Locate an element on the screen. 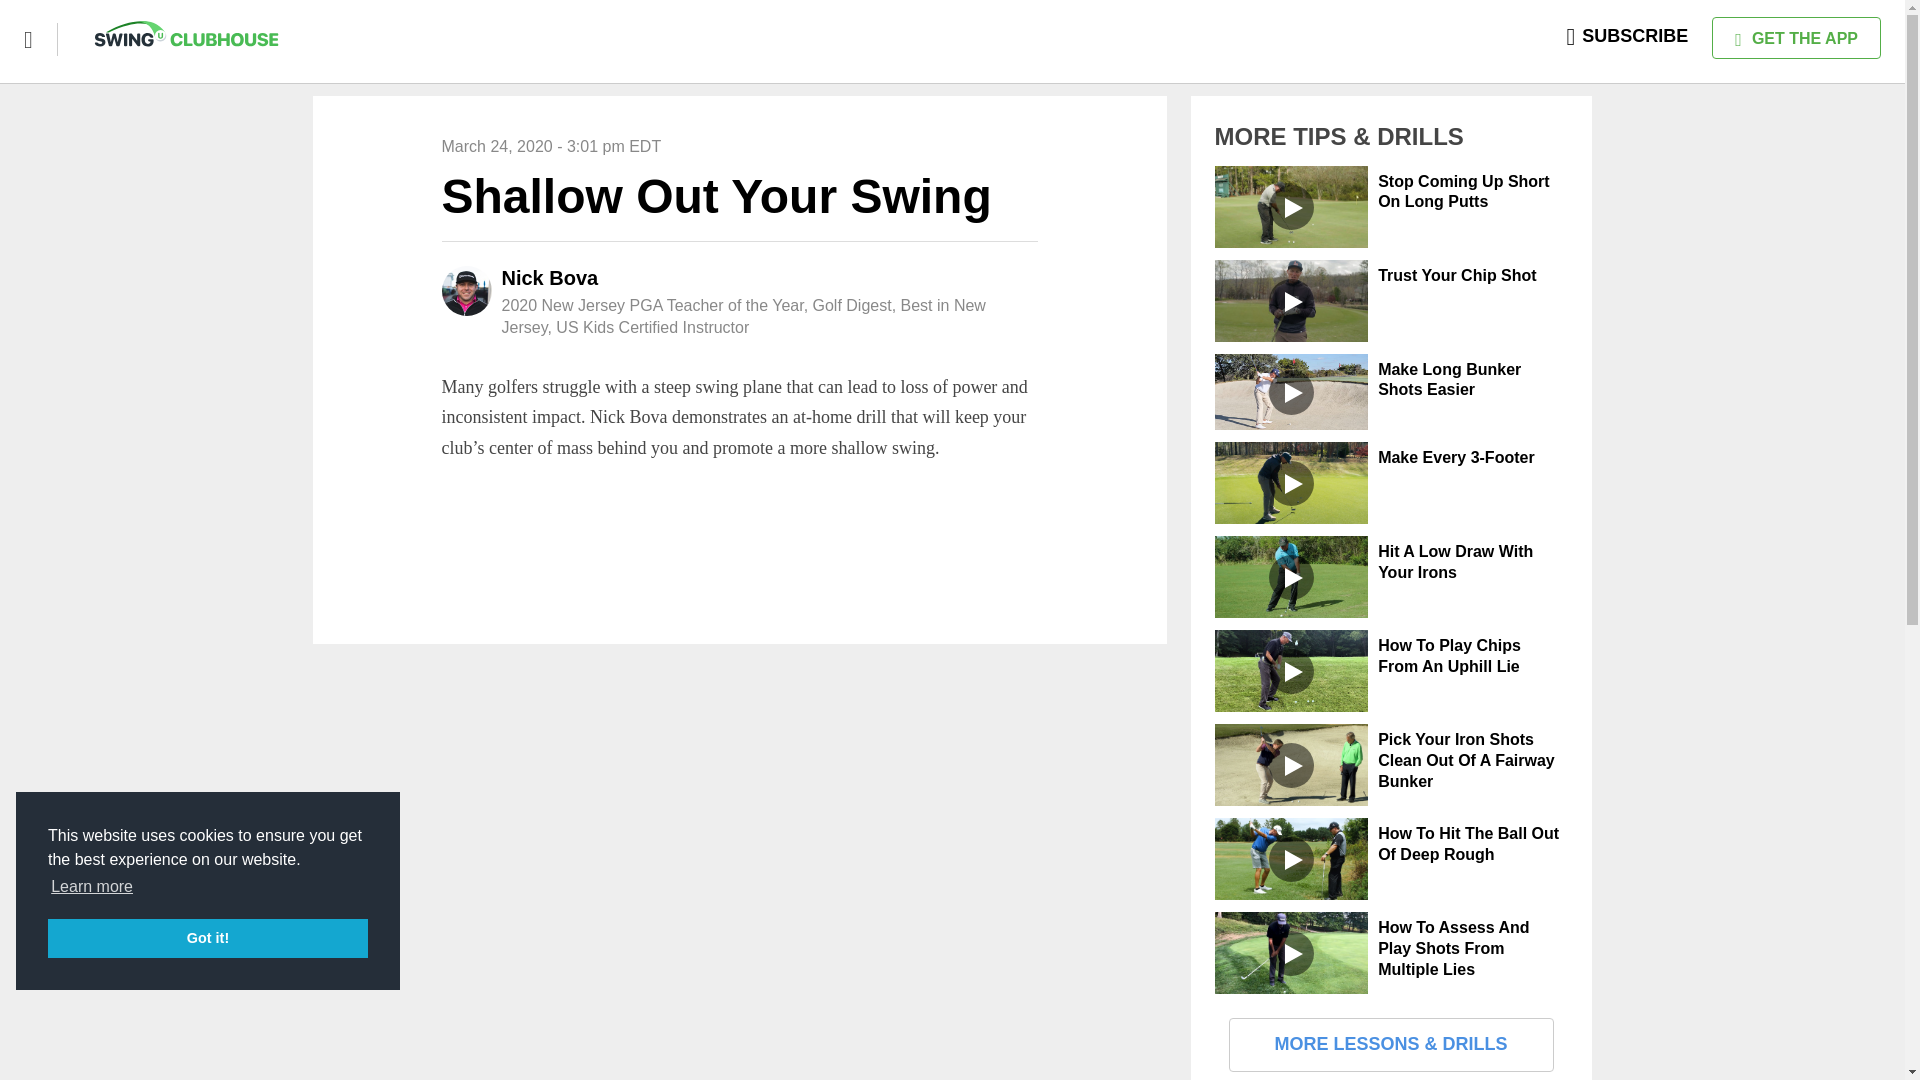 The width and height of the screenshot is (1920, 1080). GET THE APP is located at coordinates (1796, 38).